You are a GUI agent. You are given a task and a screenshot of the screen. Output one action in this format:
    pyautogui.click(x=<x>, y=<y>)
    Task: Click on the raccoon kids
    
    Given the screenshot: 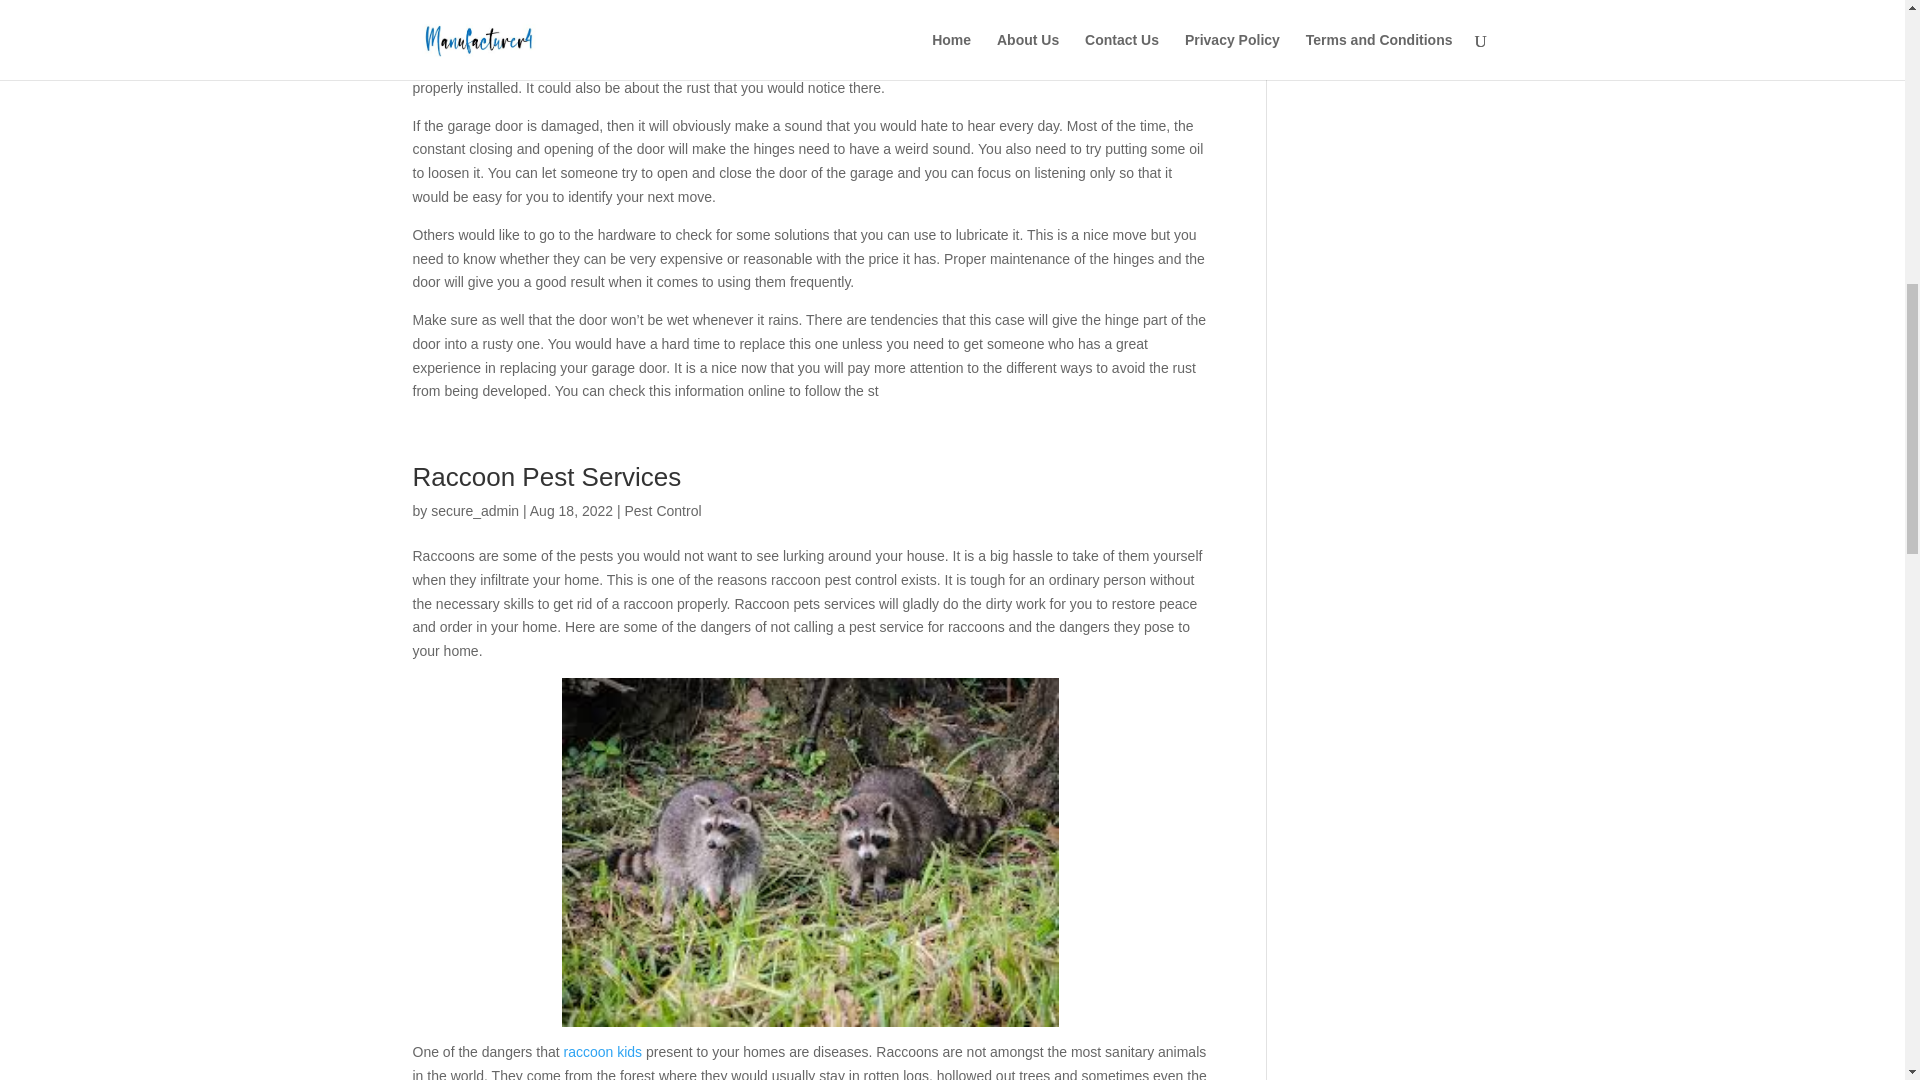 What is the action you would take?
    pyautogui.click(x=604, y=1052)
    